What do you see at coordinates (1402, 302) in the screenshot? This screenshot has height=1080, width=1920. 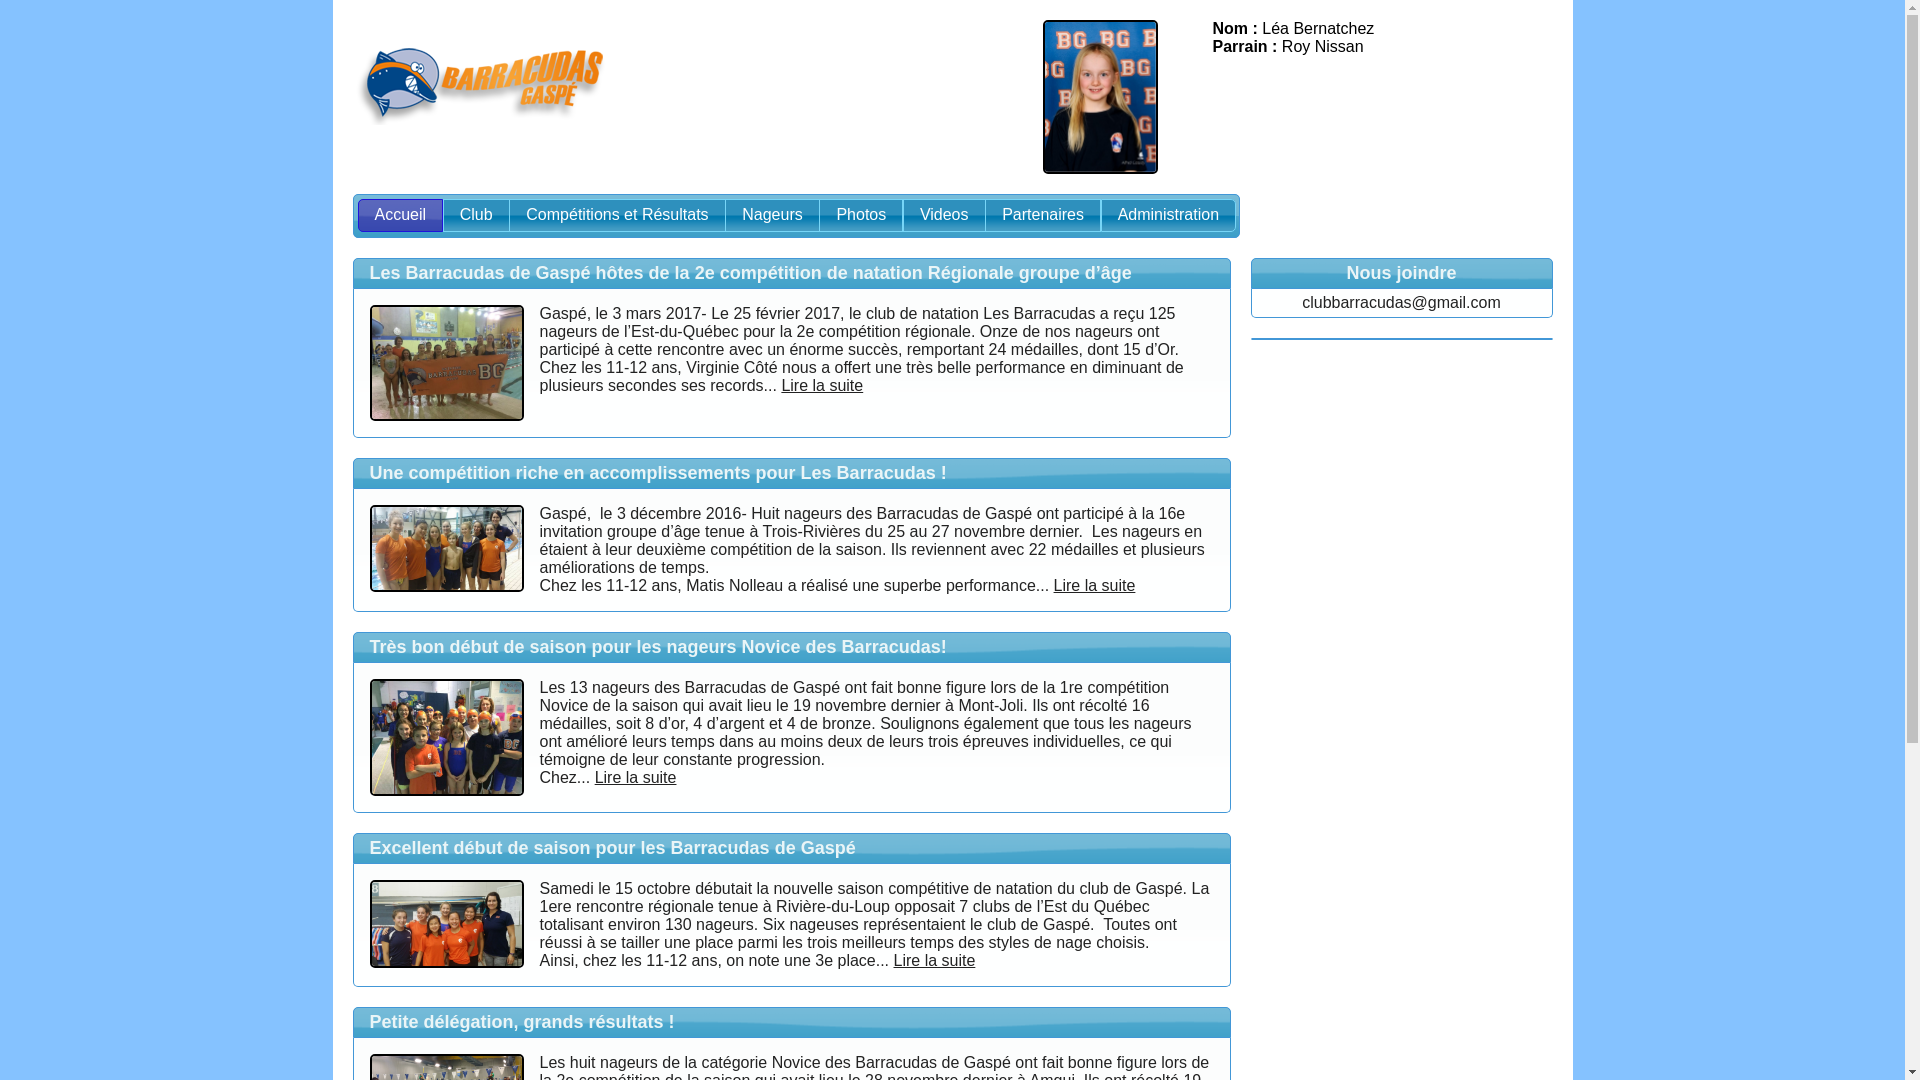 I see `clubbarracudas@gmail.com` at bounding box center [1402, 302].